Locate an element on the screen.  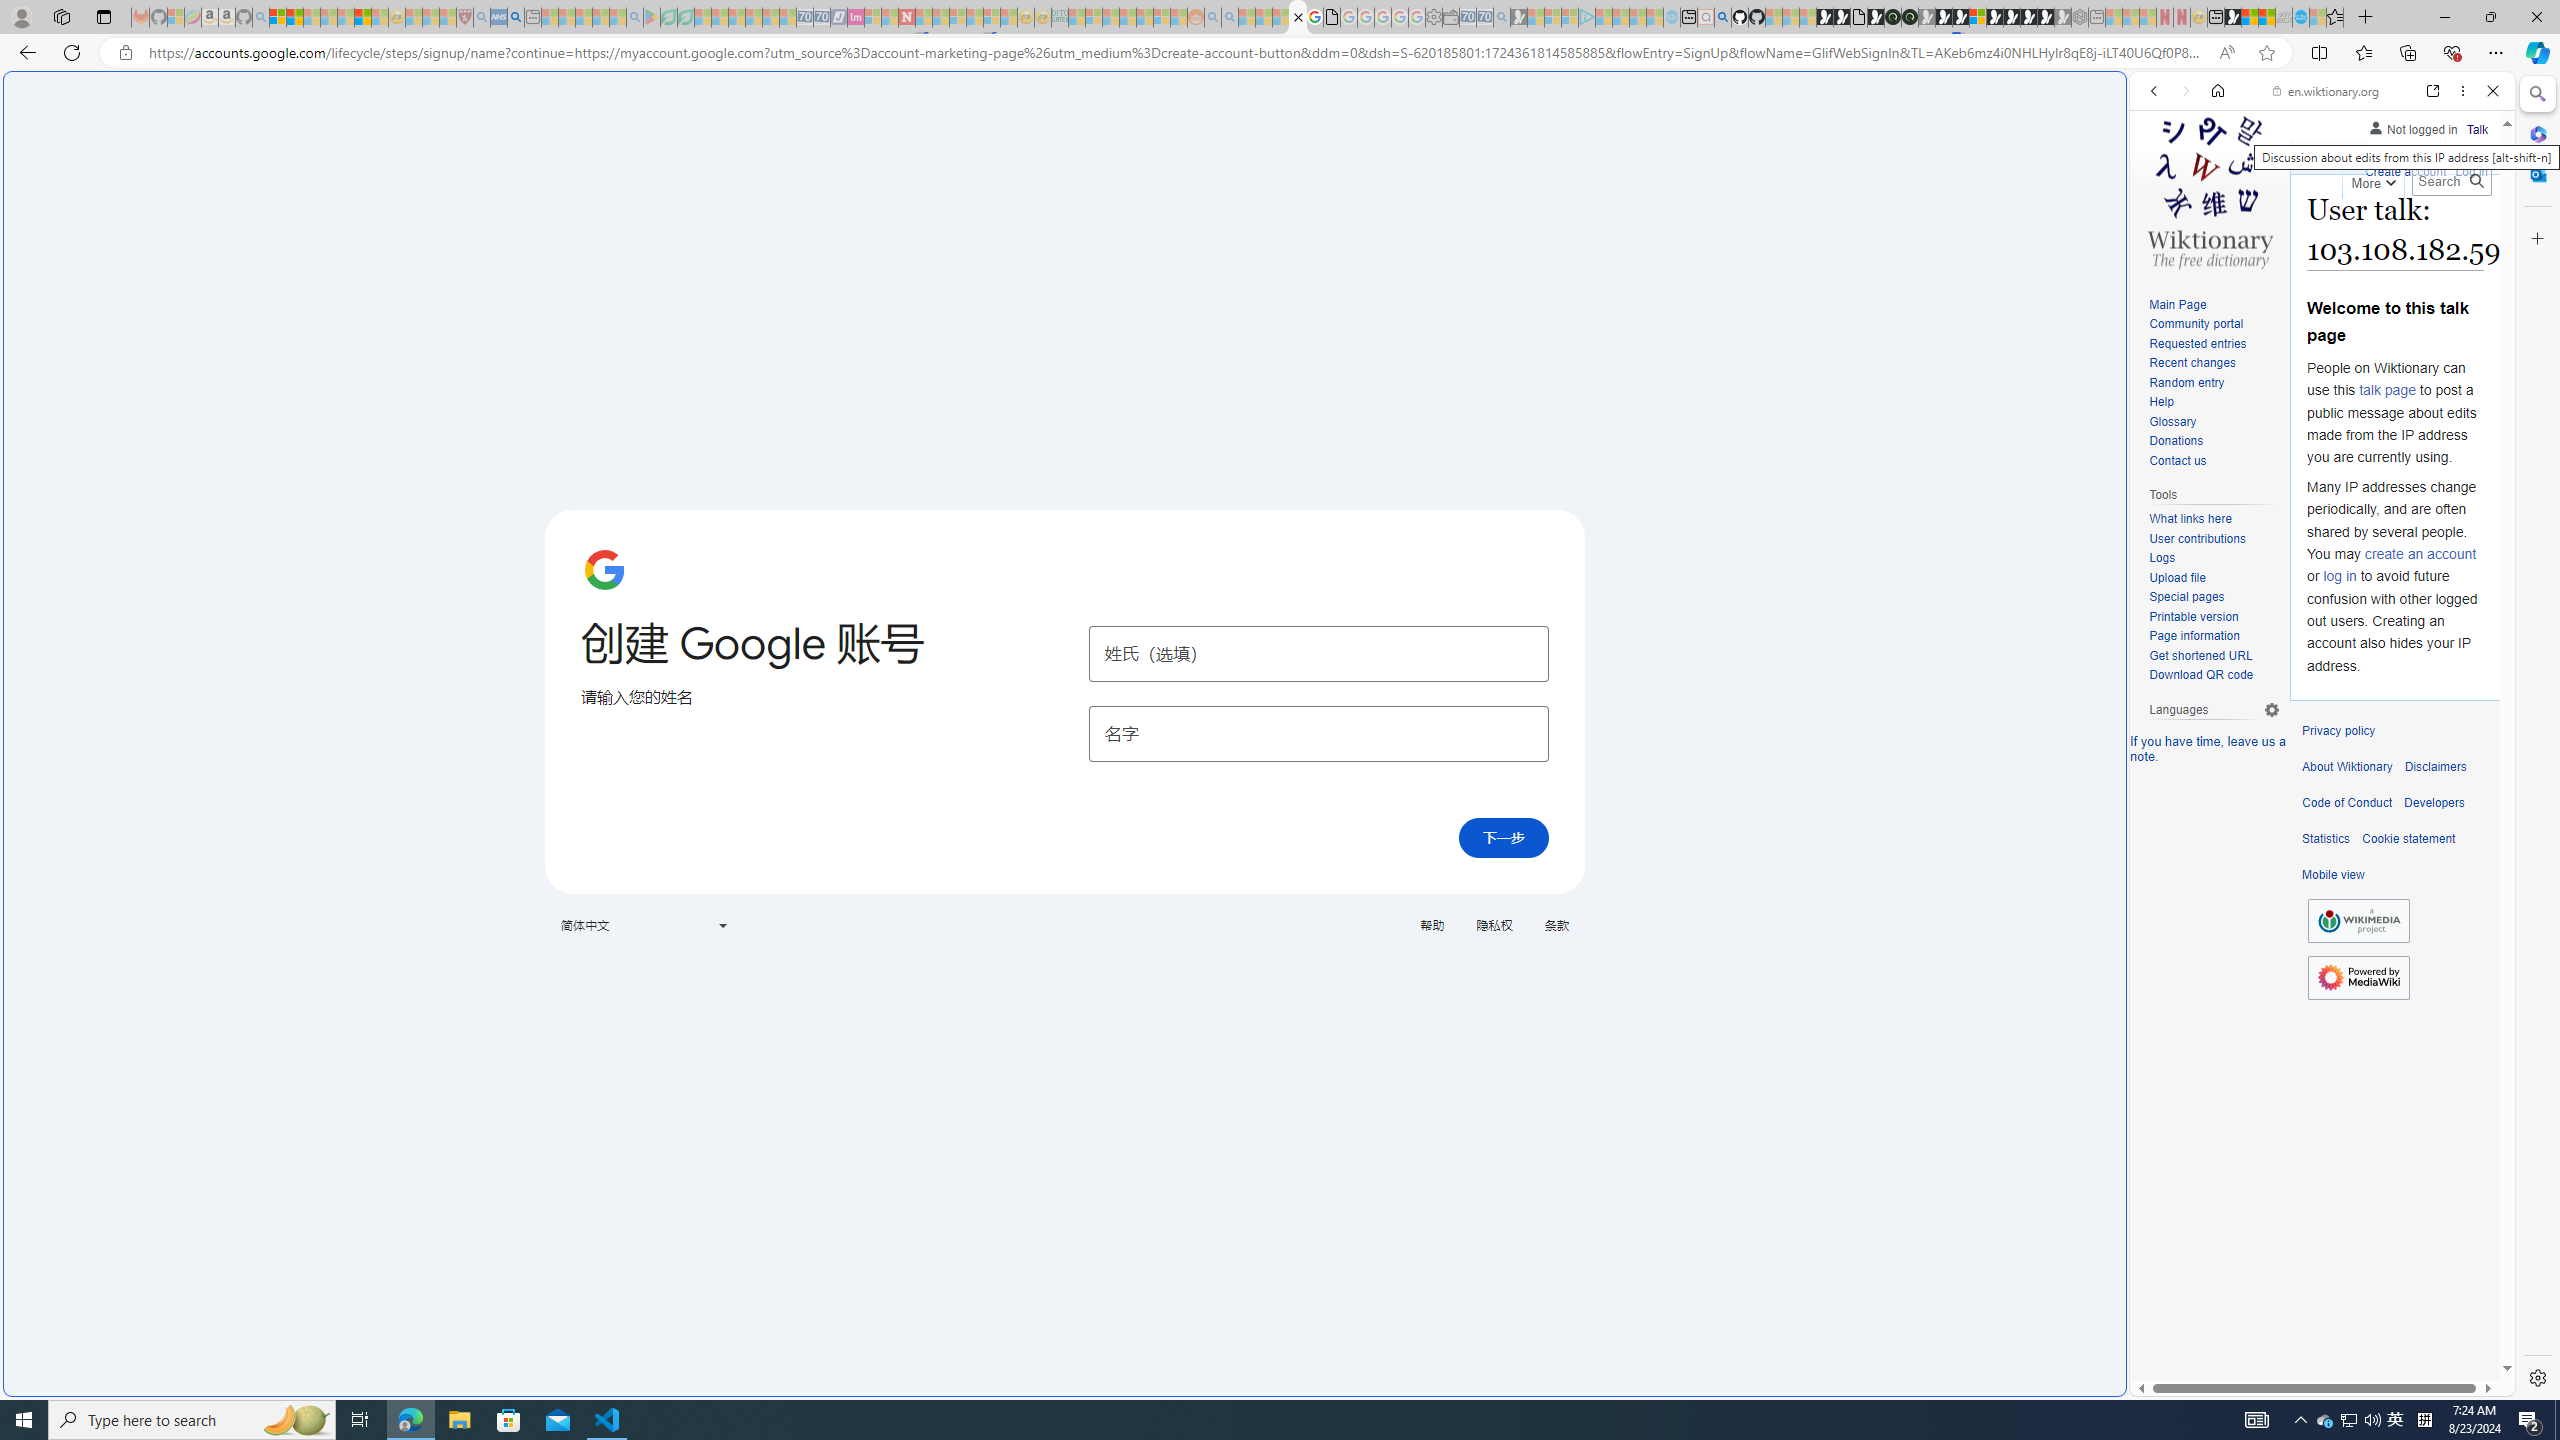
Future Focus Report 2024 is located at coordinates (1909, 17).